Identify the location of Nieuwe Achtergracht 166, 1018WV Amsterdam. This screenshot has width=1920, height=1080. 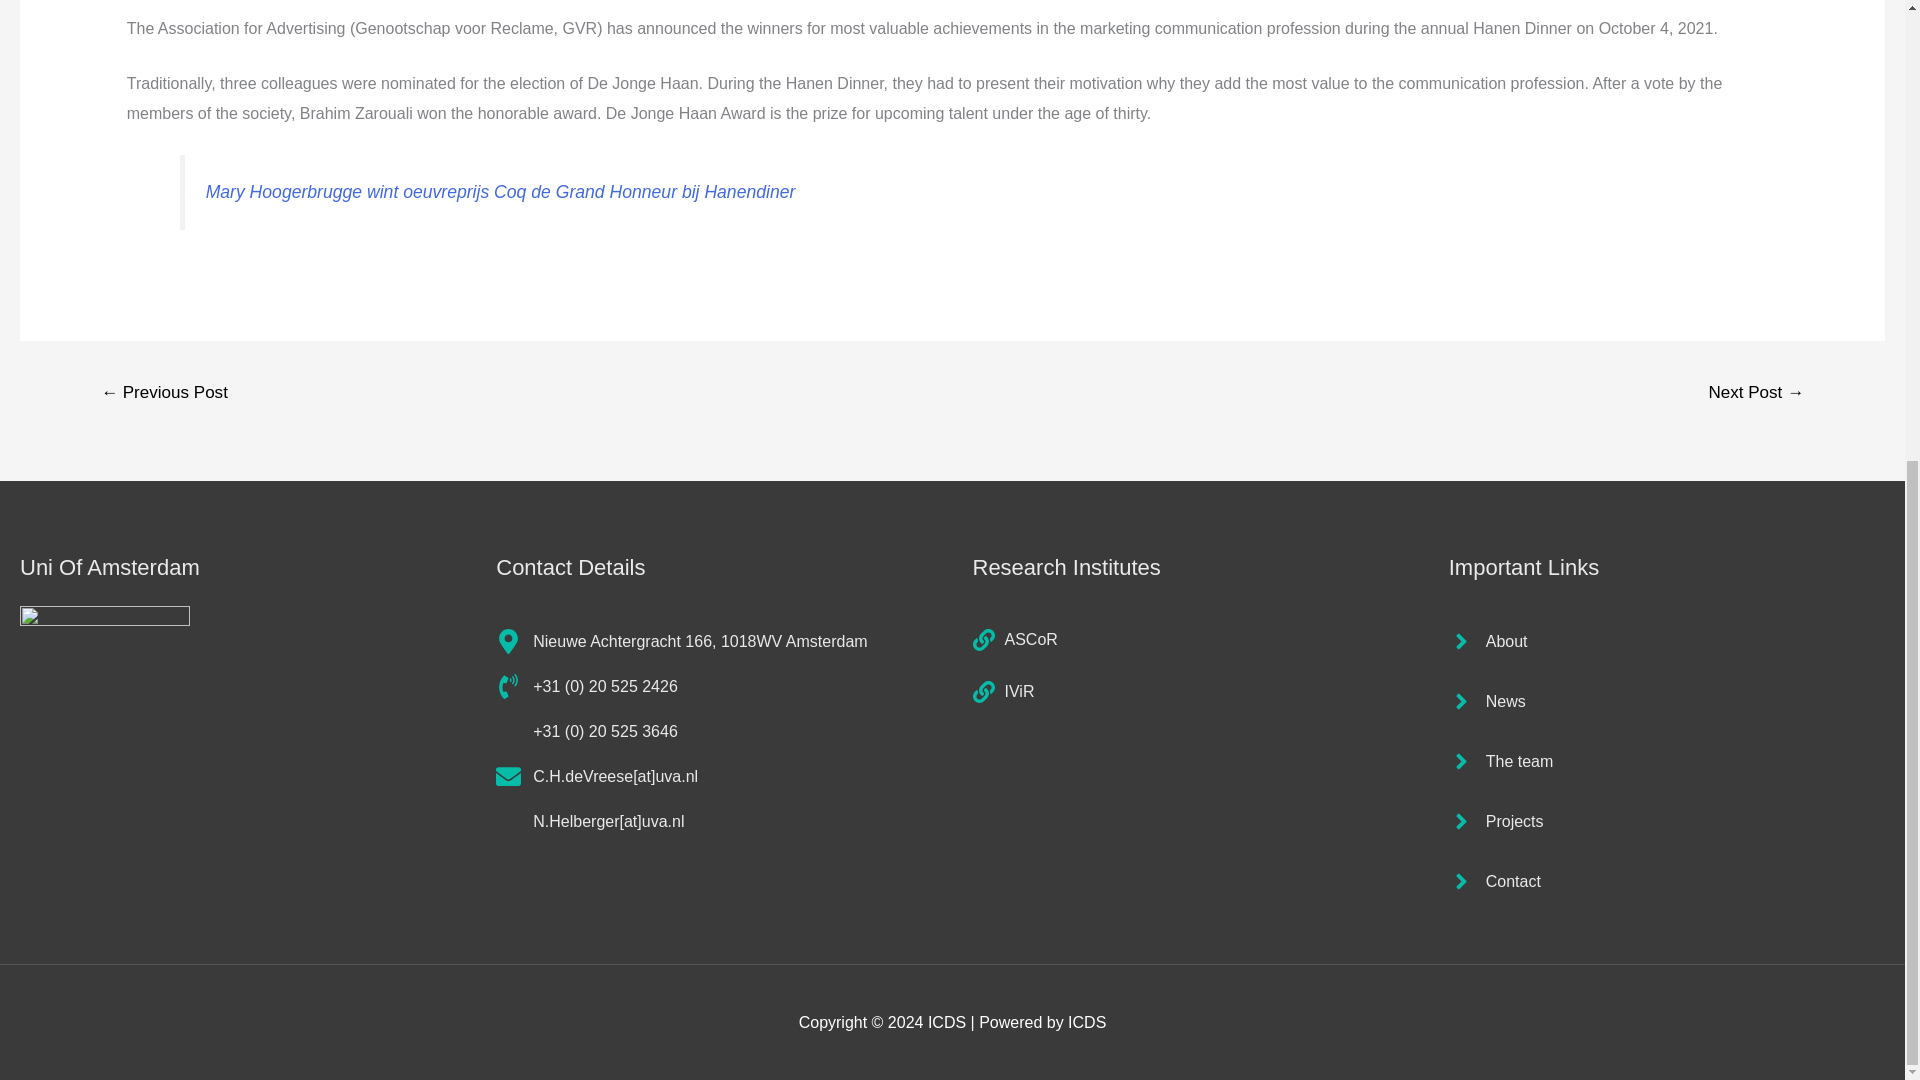
(681, 641).